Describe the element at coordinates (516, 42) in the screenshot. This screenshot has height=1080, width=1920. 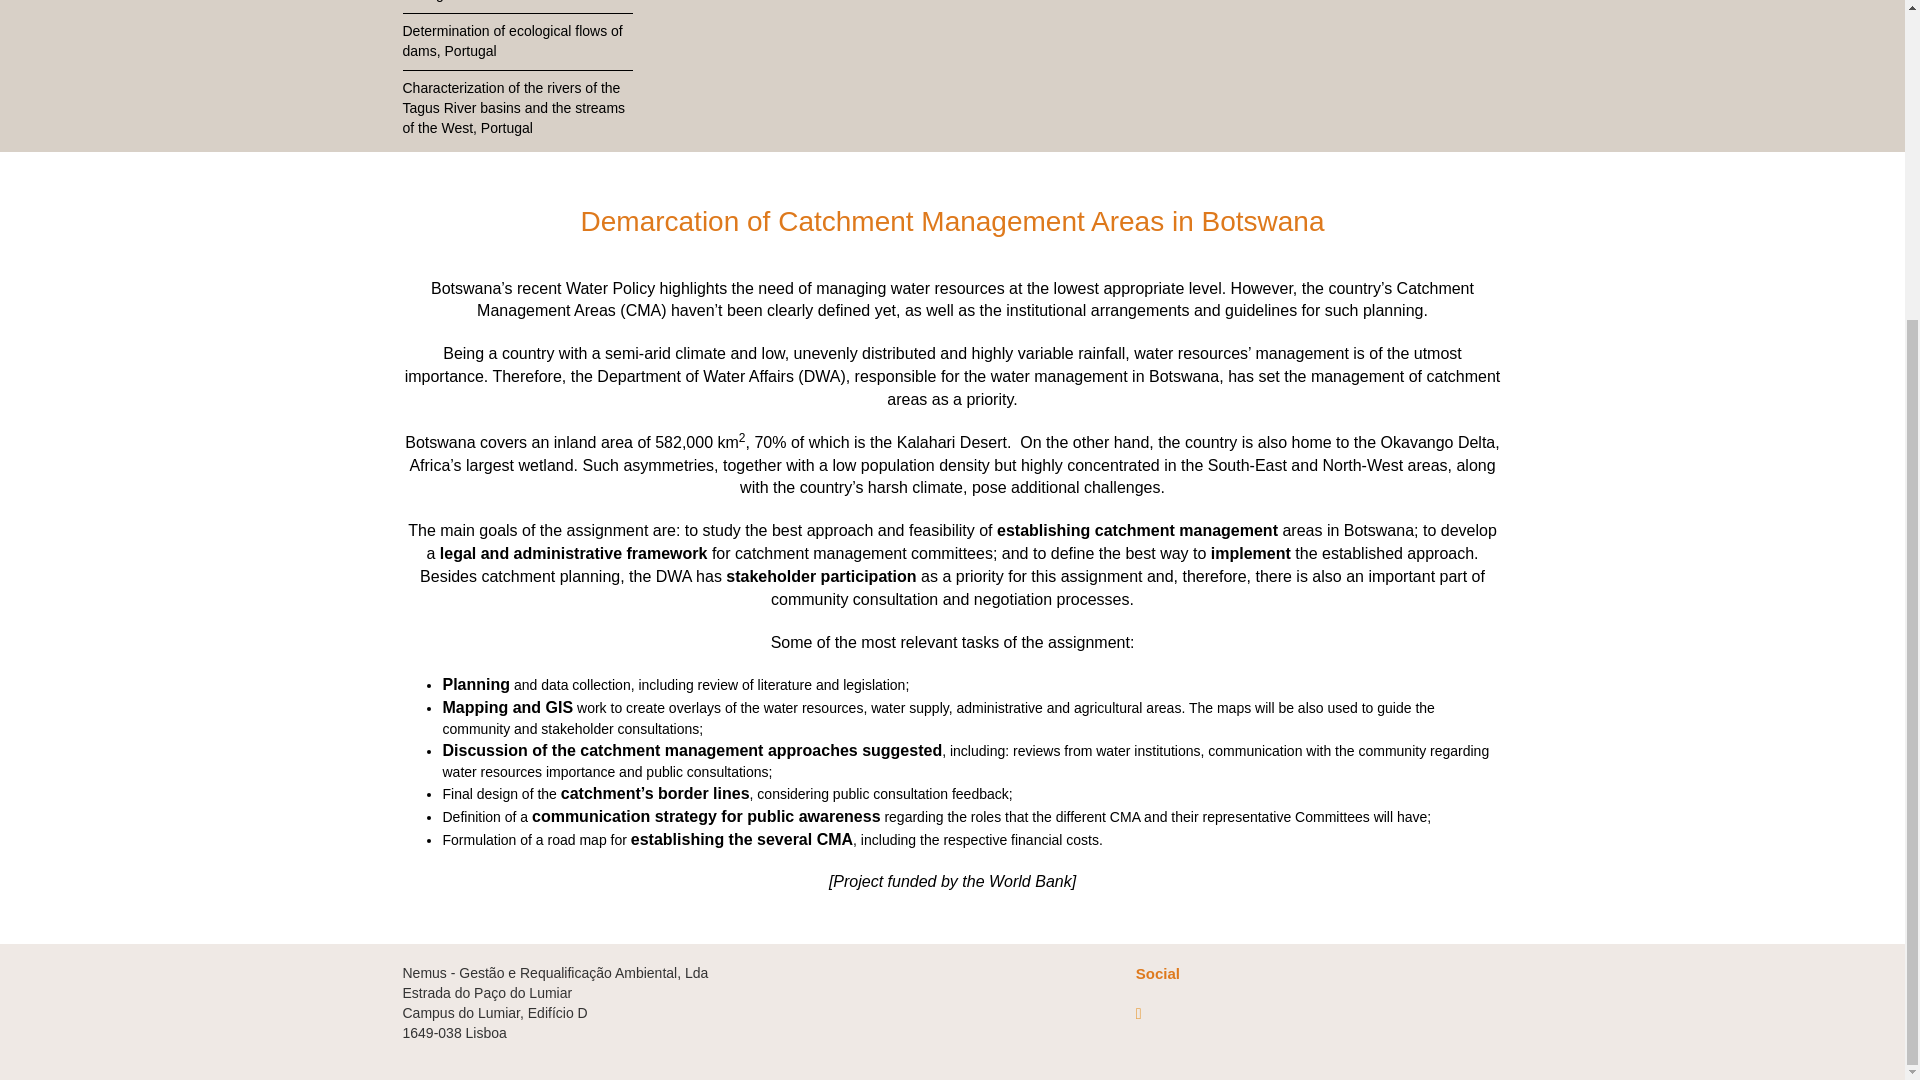
I see `Determination of ecological flows of dams, Portugal` at that location.